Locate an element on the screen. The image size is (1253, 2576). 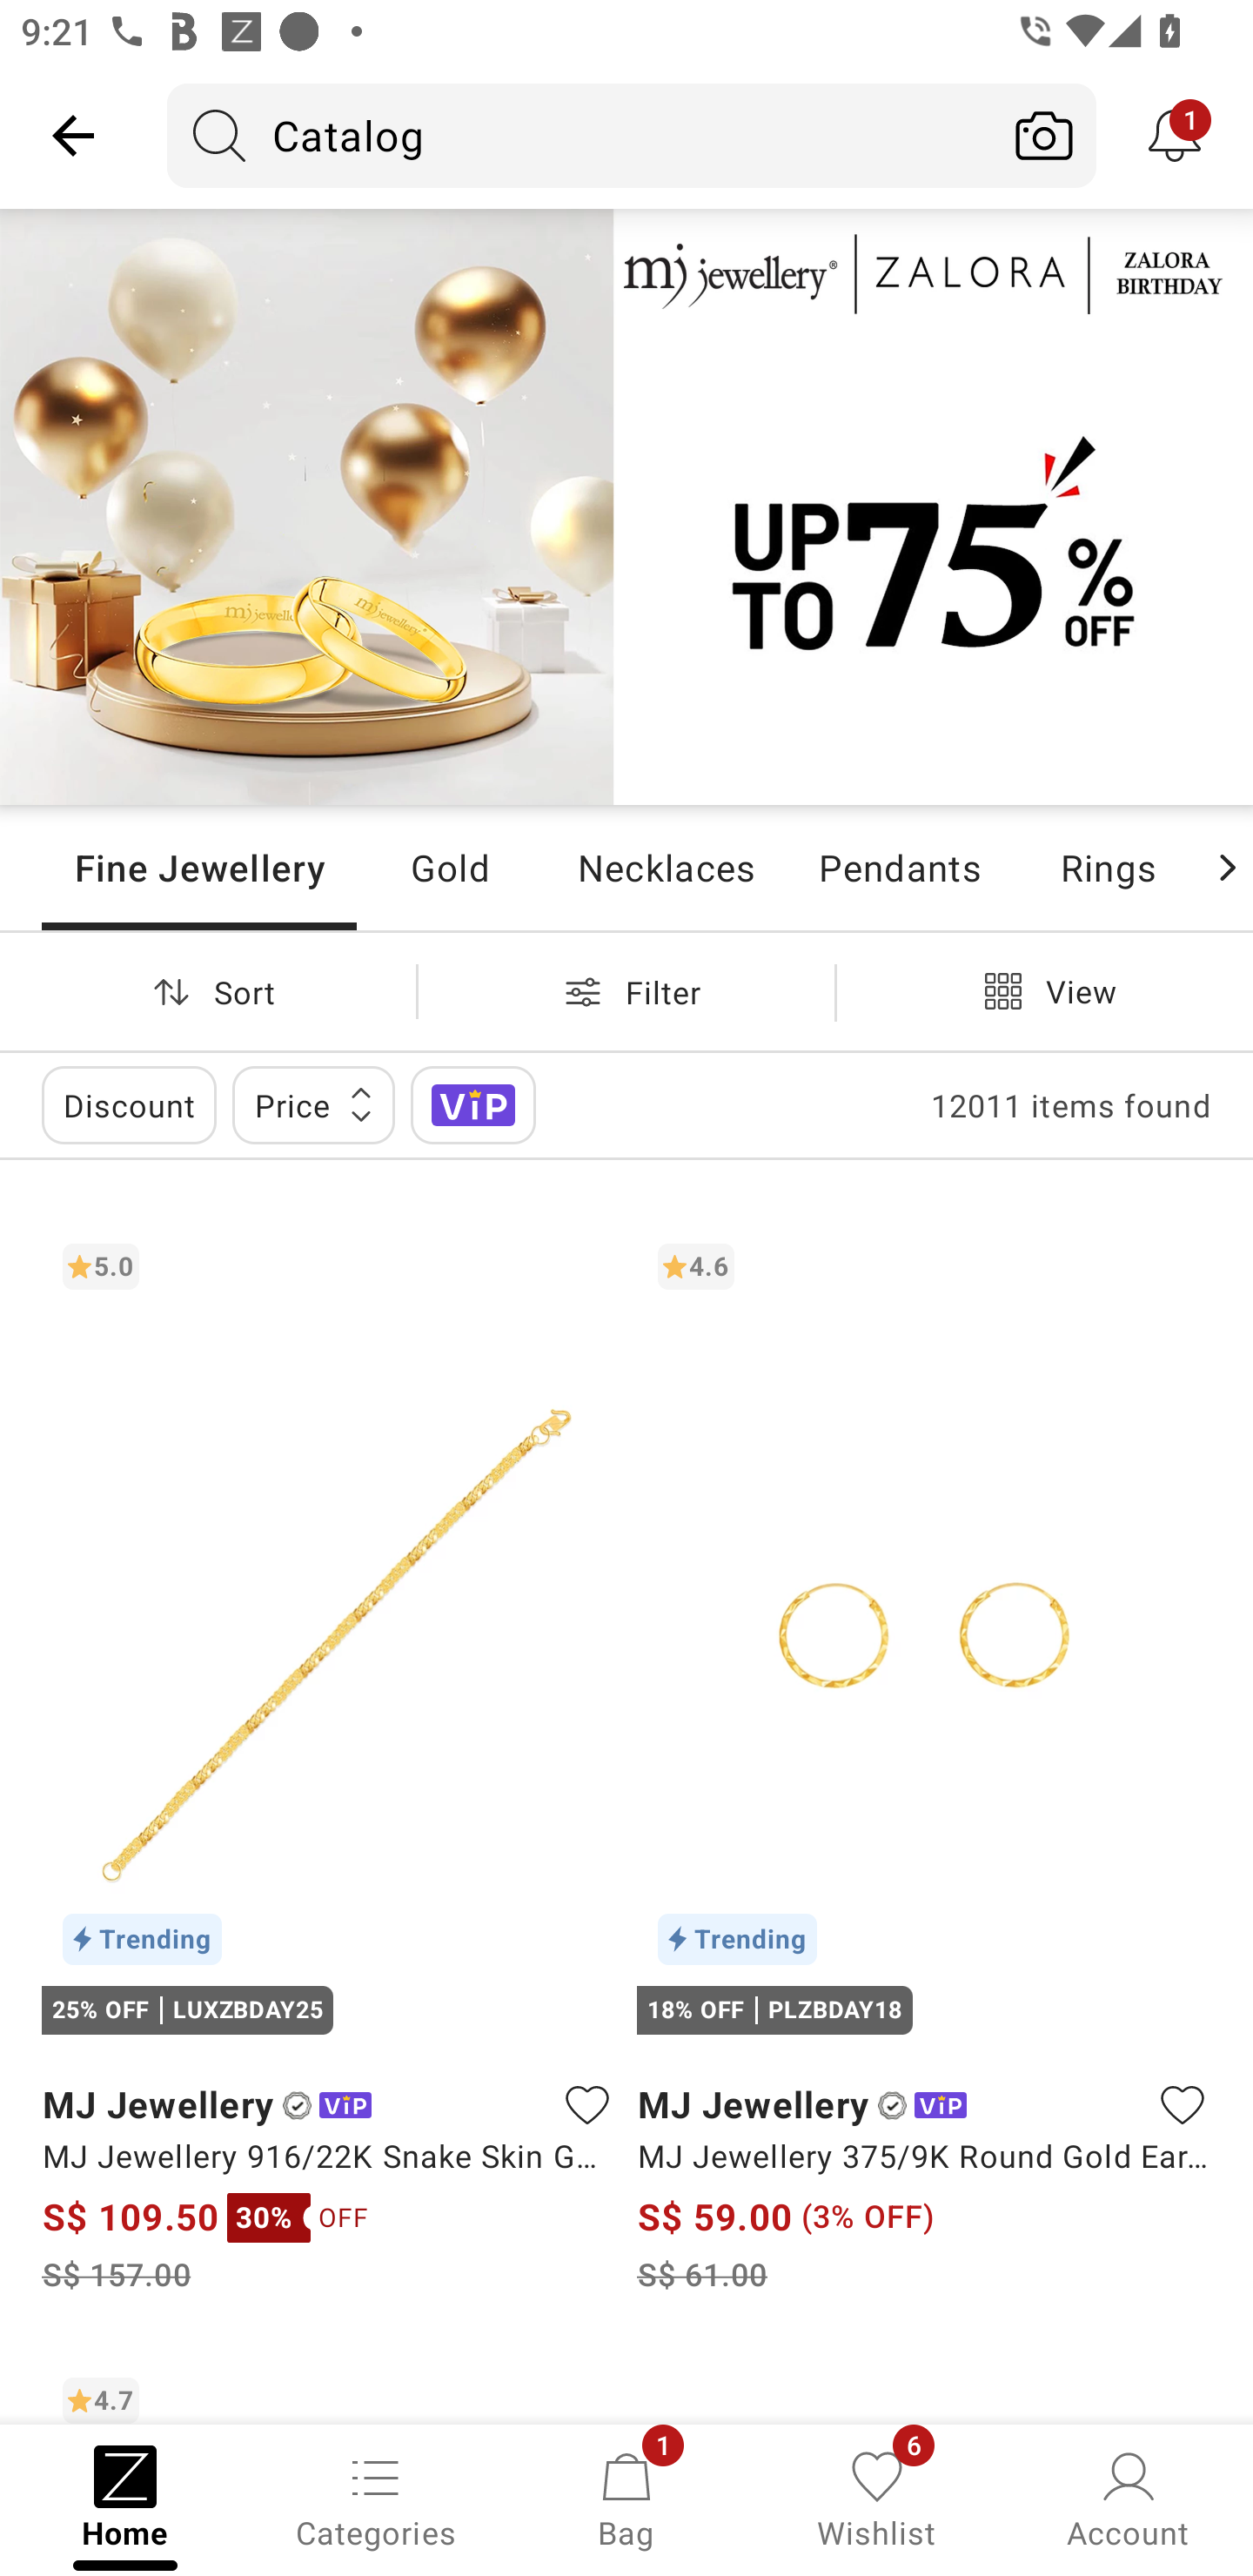
Gold is located at coordinates (451, 867).